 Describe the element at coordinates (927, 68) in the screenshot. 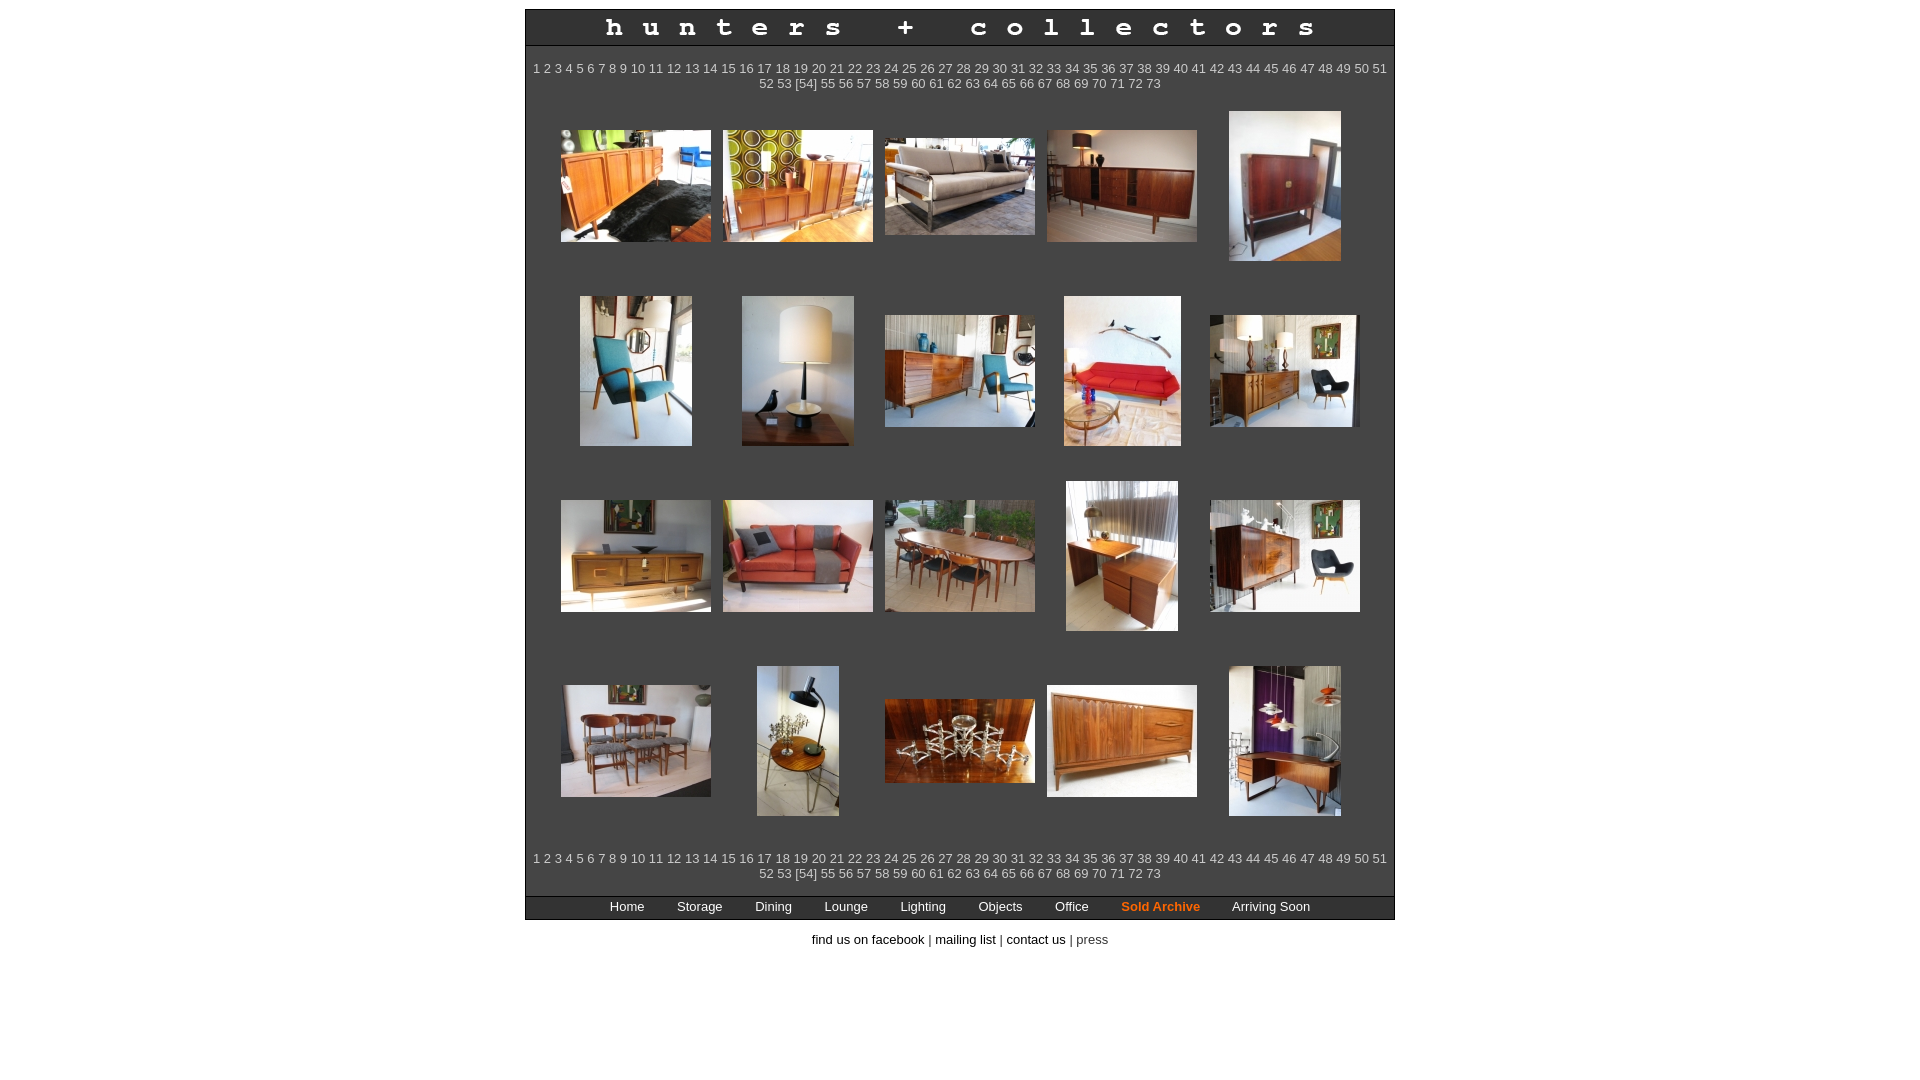

I see `26` at that location.